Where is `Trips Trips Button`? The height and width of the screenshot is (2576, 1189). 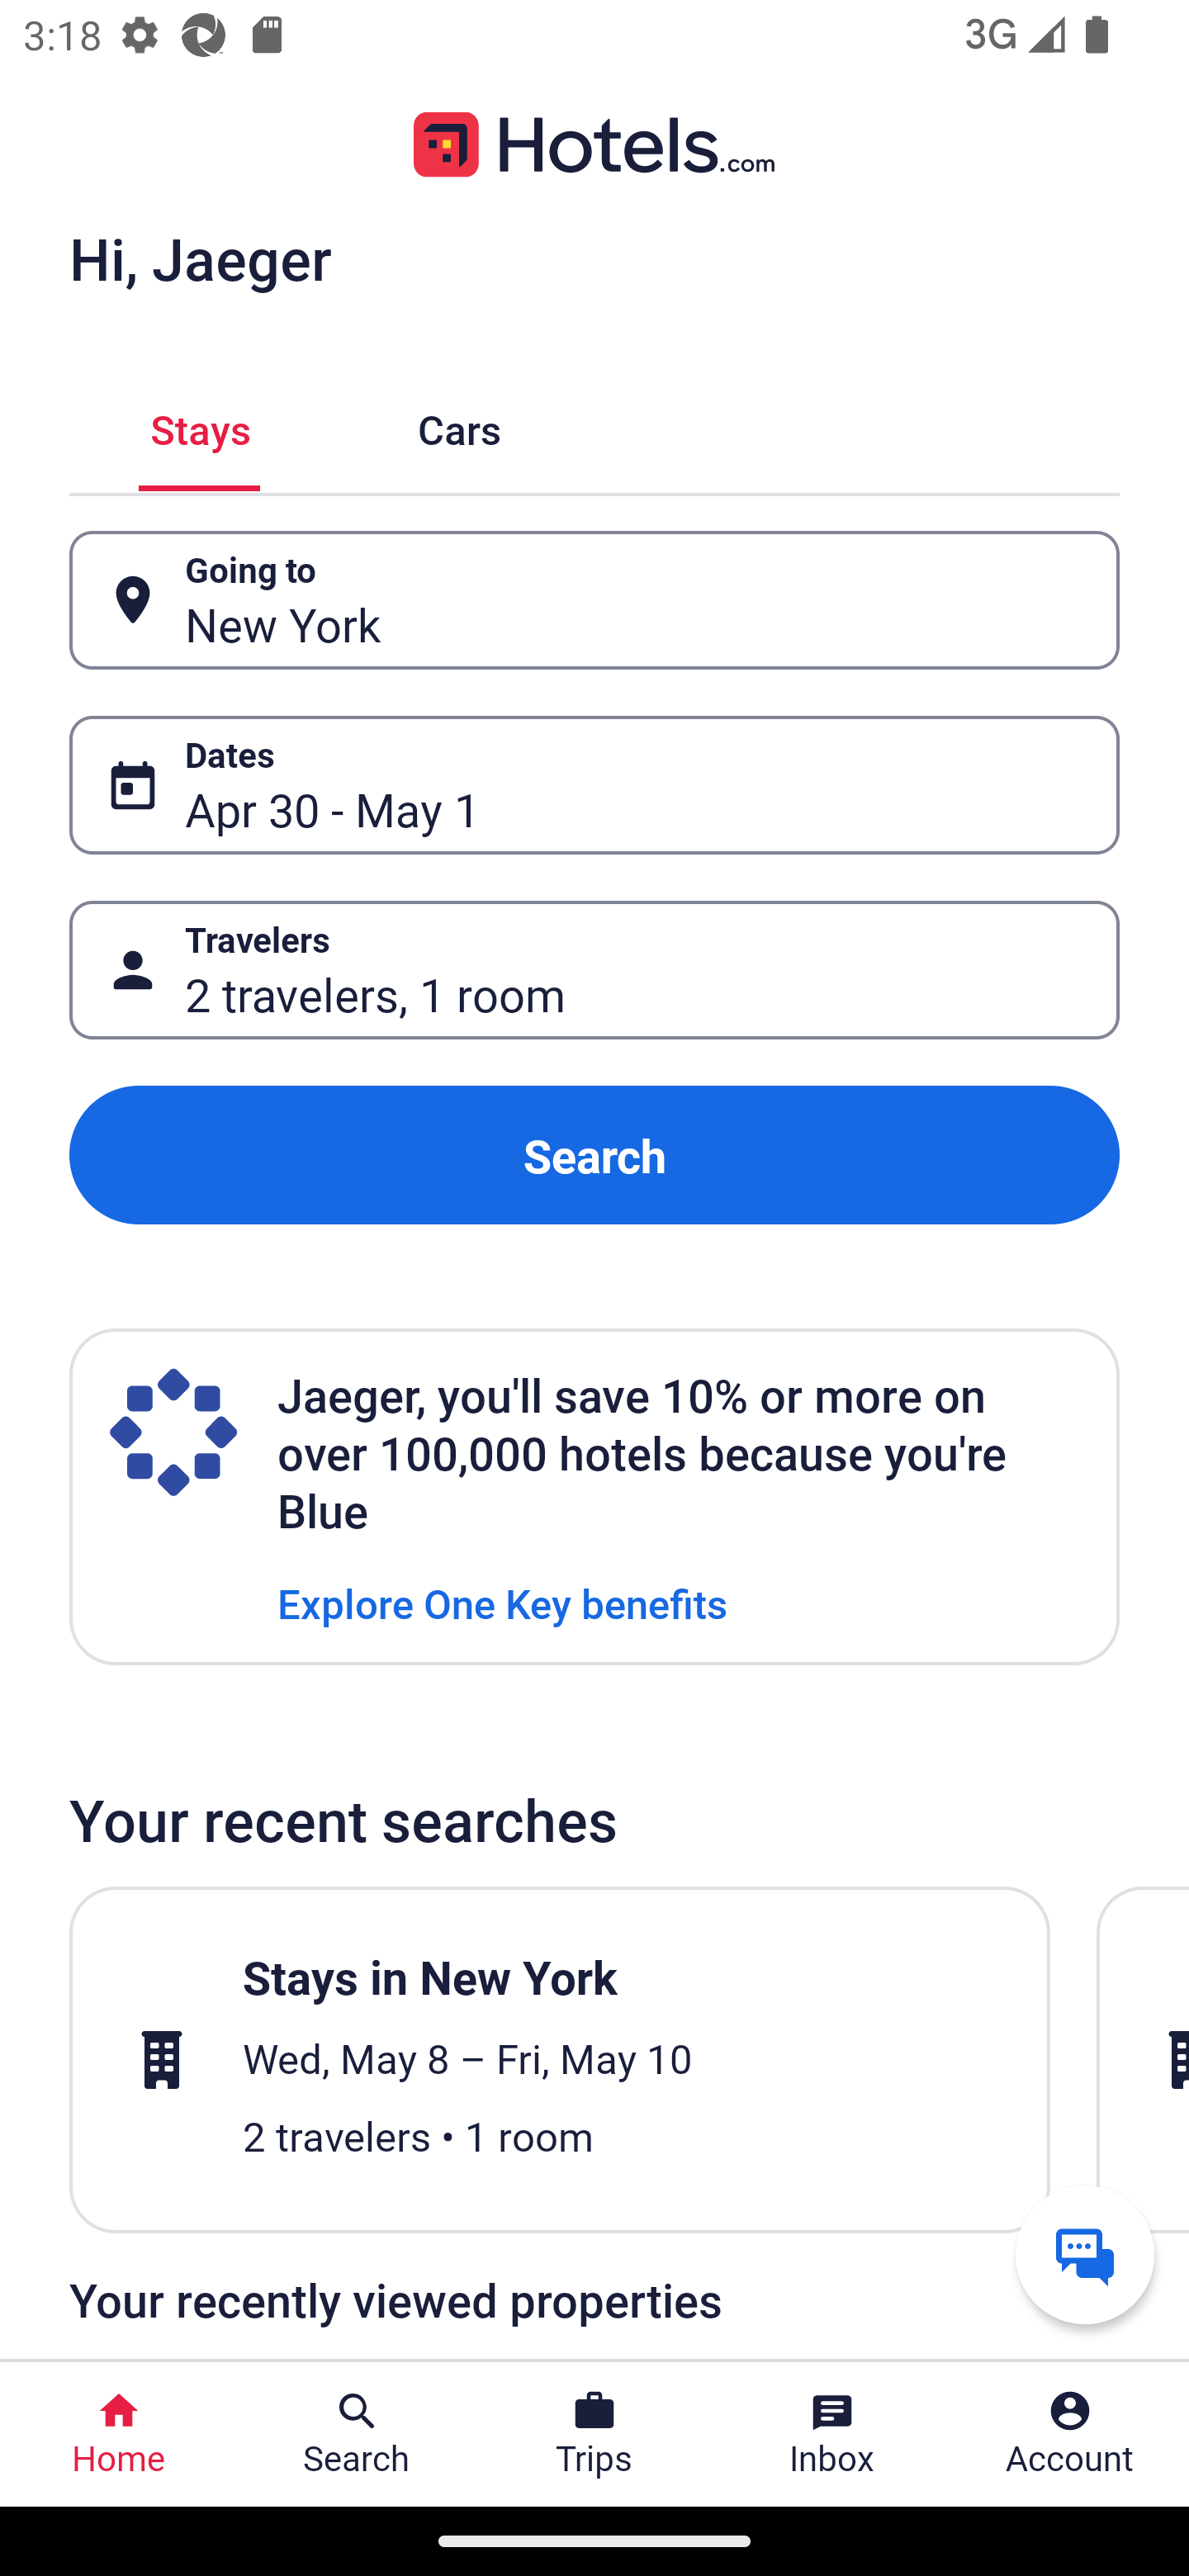
Trips Trips Button is located at coordinates (594, 2434).